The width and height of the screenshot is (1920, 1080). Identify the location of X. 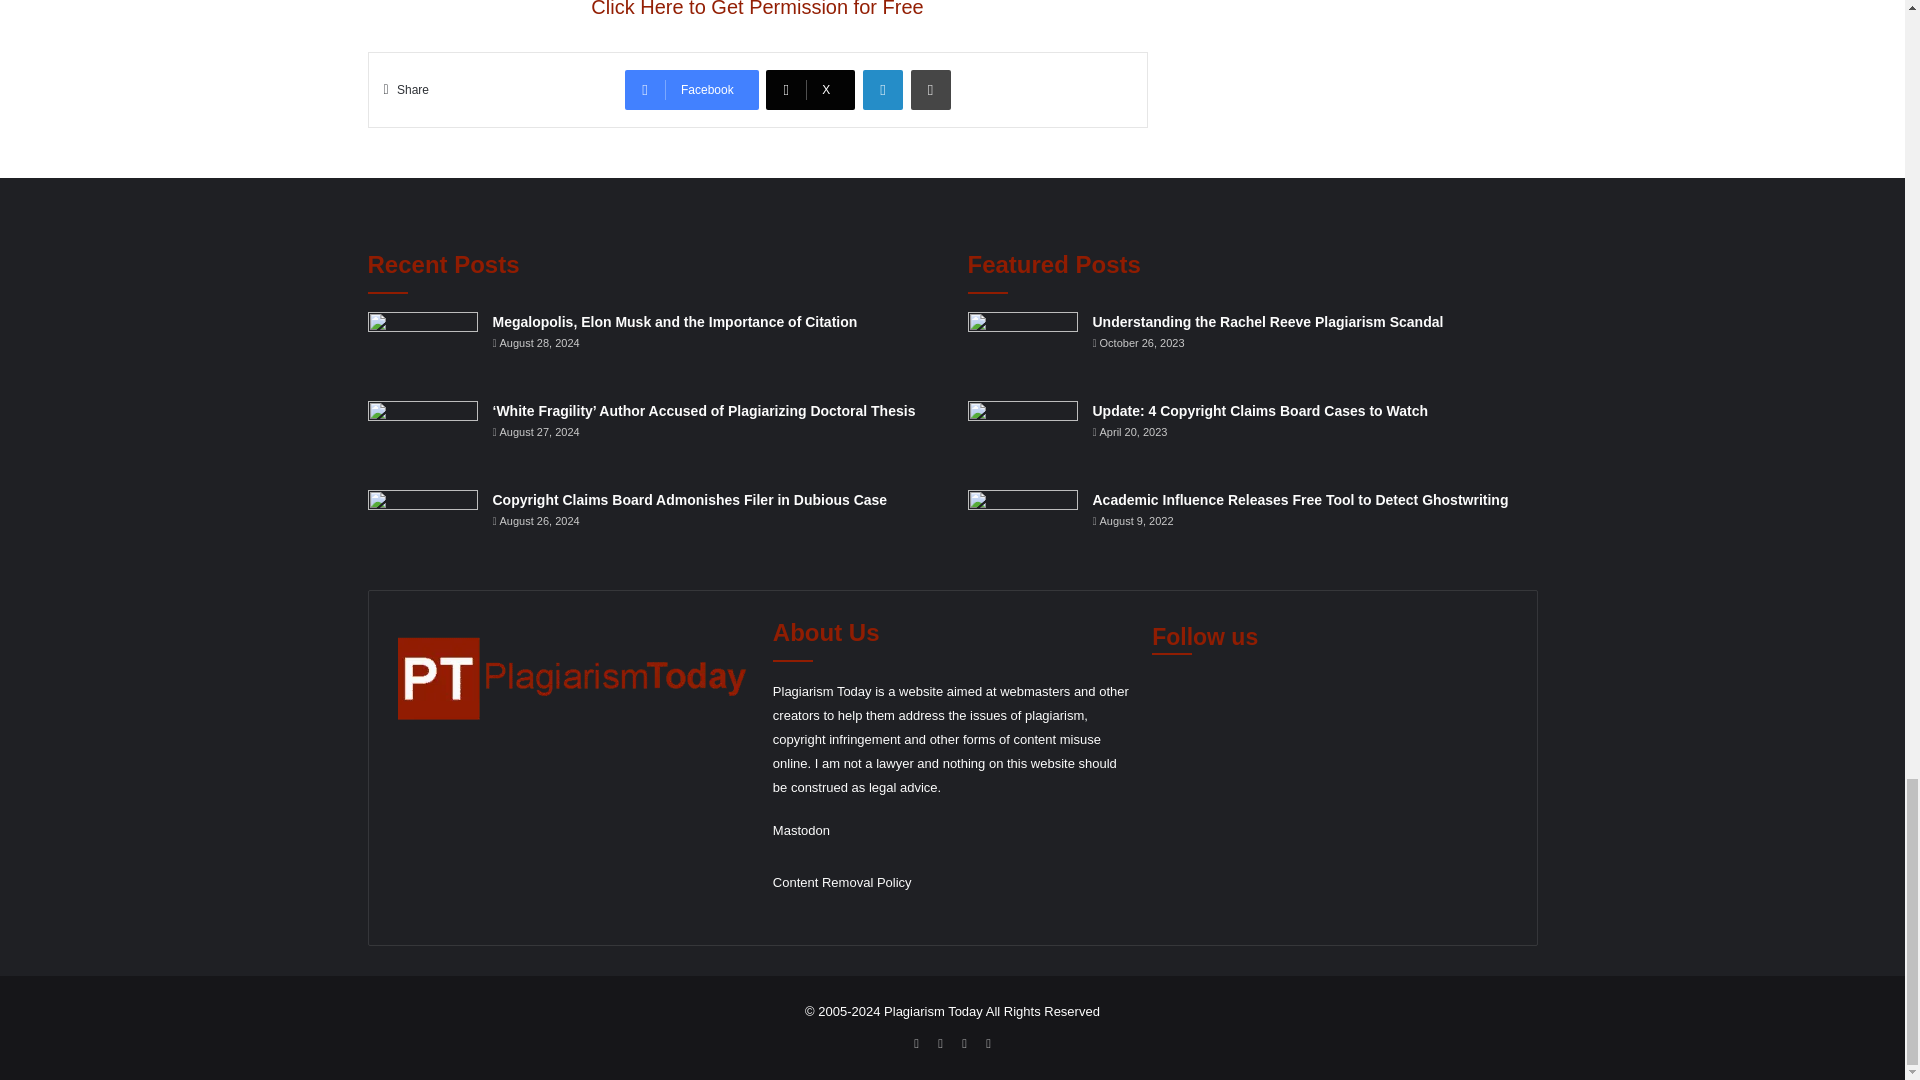
(810, 90).